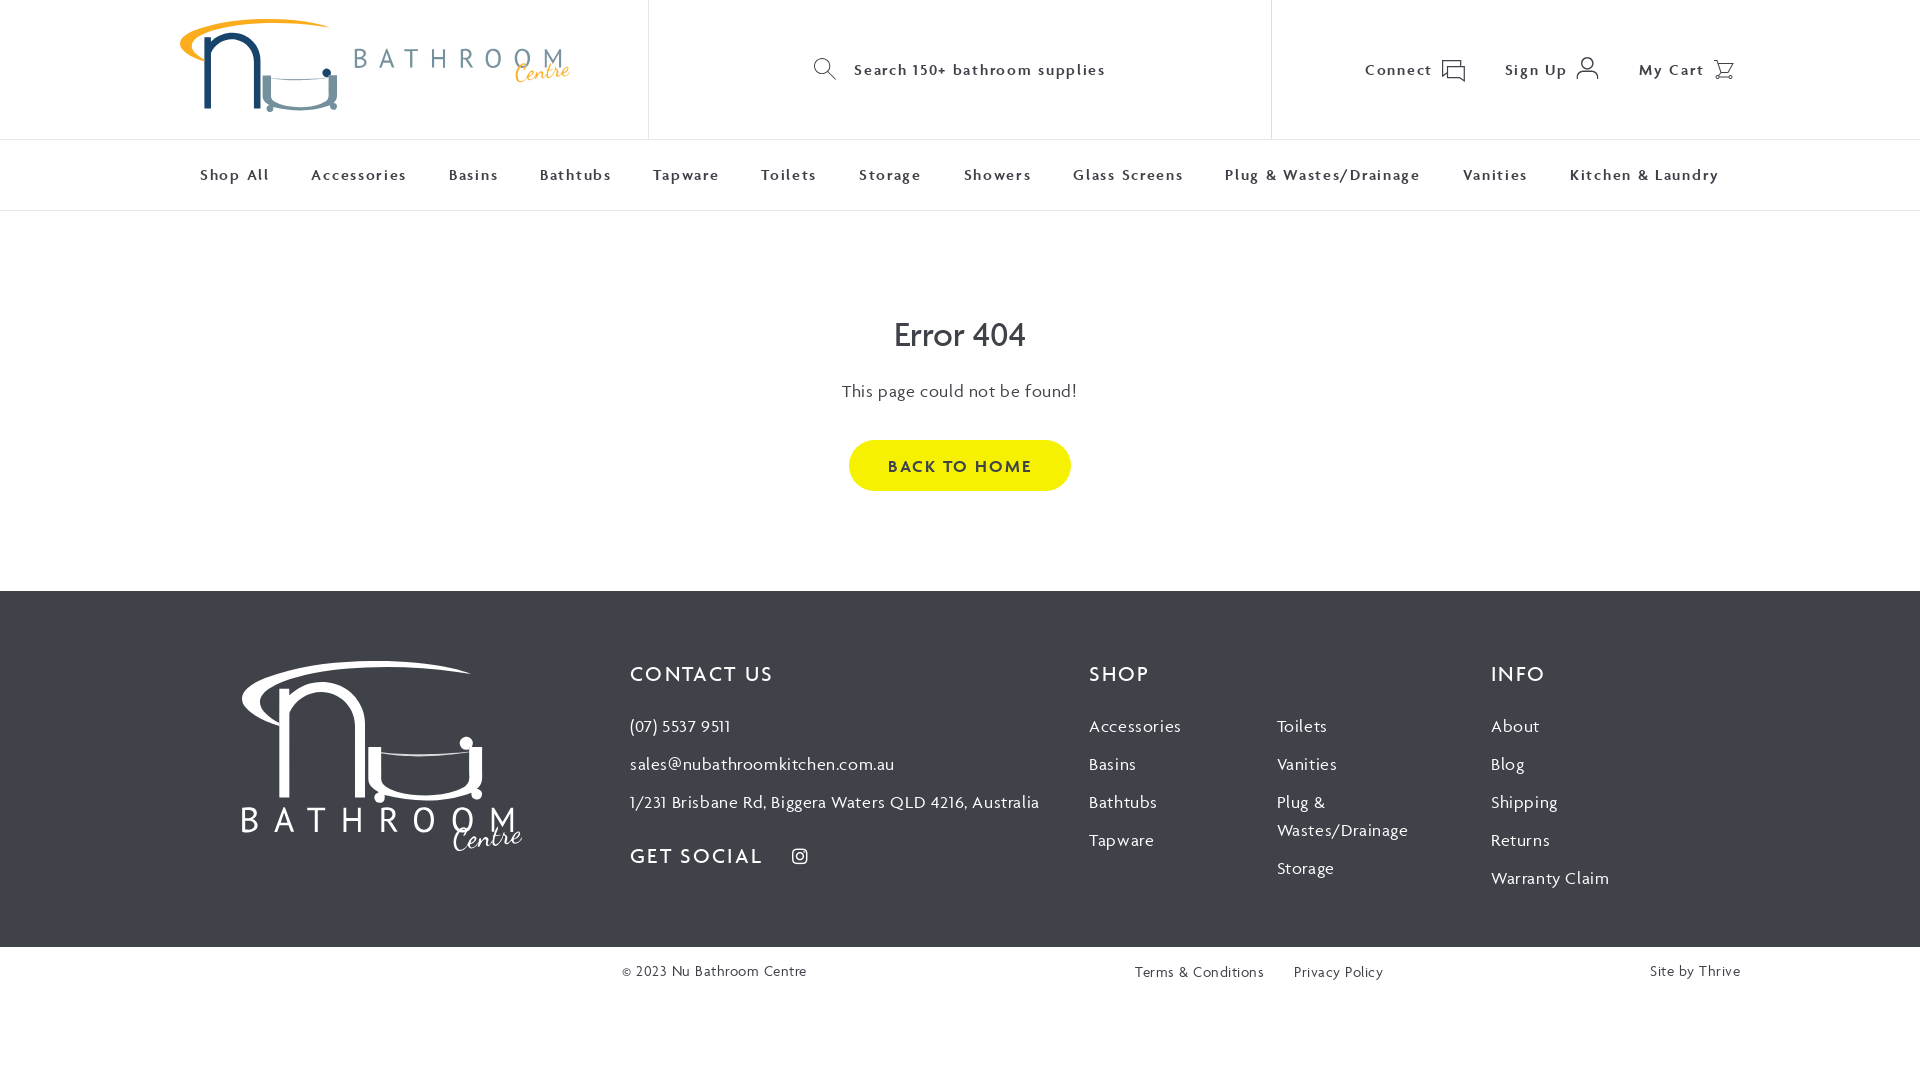  What do you see at coordinates (1306, 868) in the screenshot?
I see `Storage` at bounding box center [1306, 868].